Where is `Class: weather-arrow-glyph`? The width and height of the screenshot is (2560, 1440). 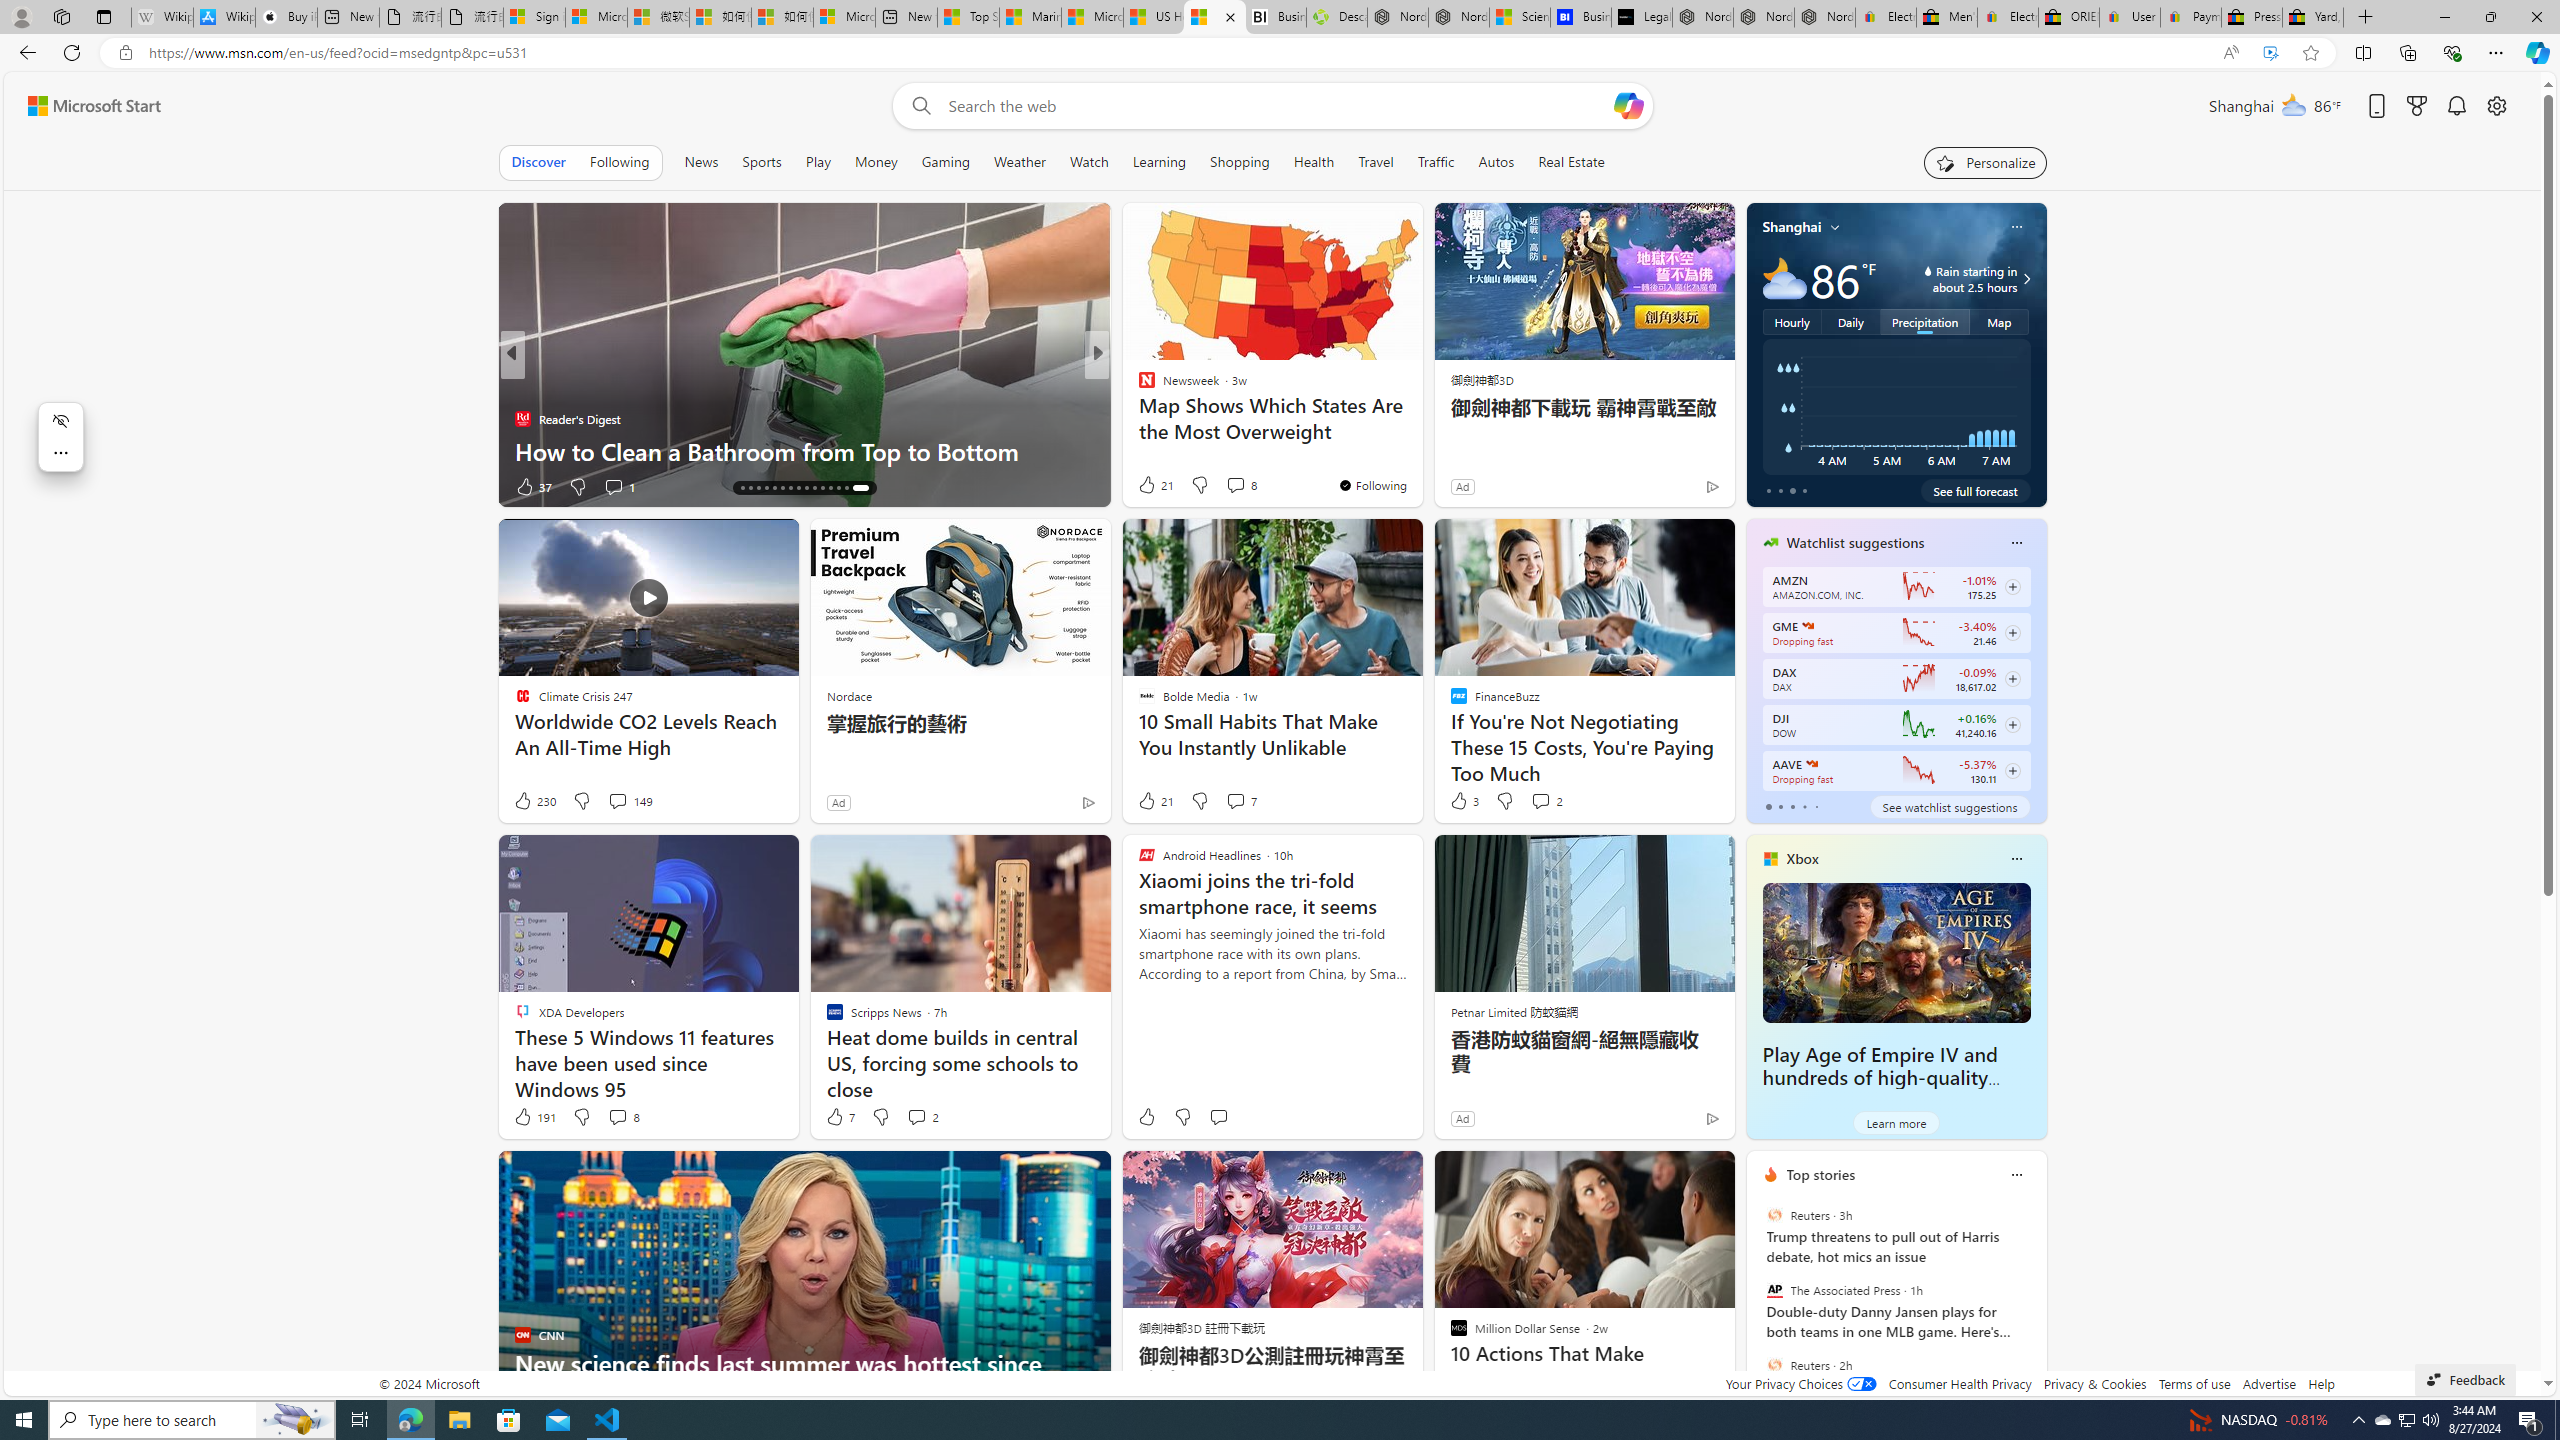
Class: weather-arrow-glyph is located at coordinates (2026, 279).